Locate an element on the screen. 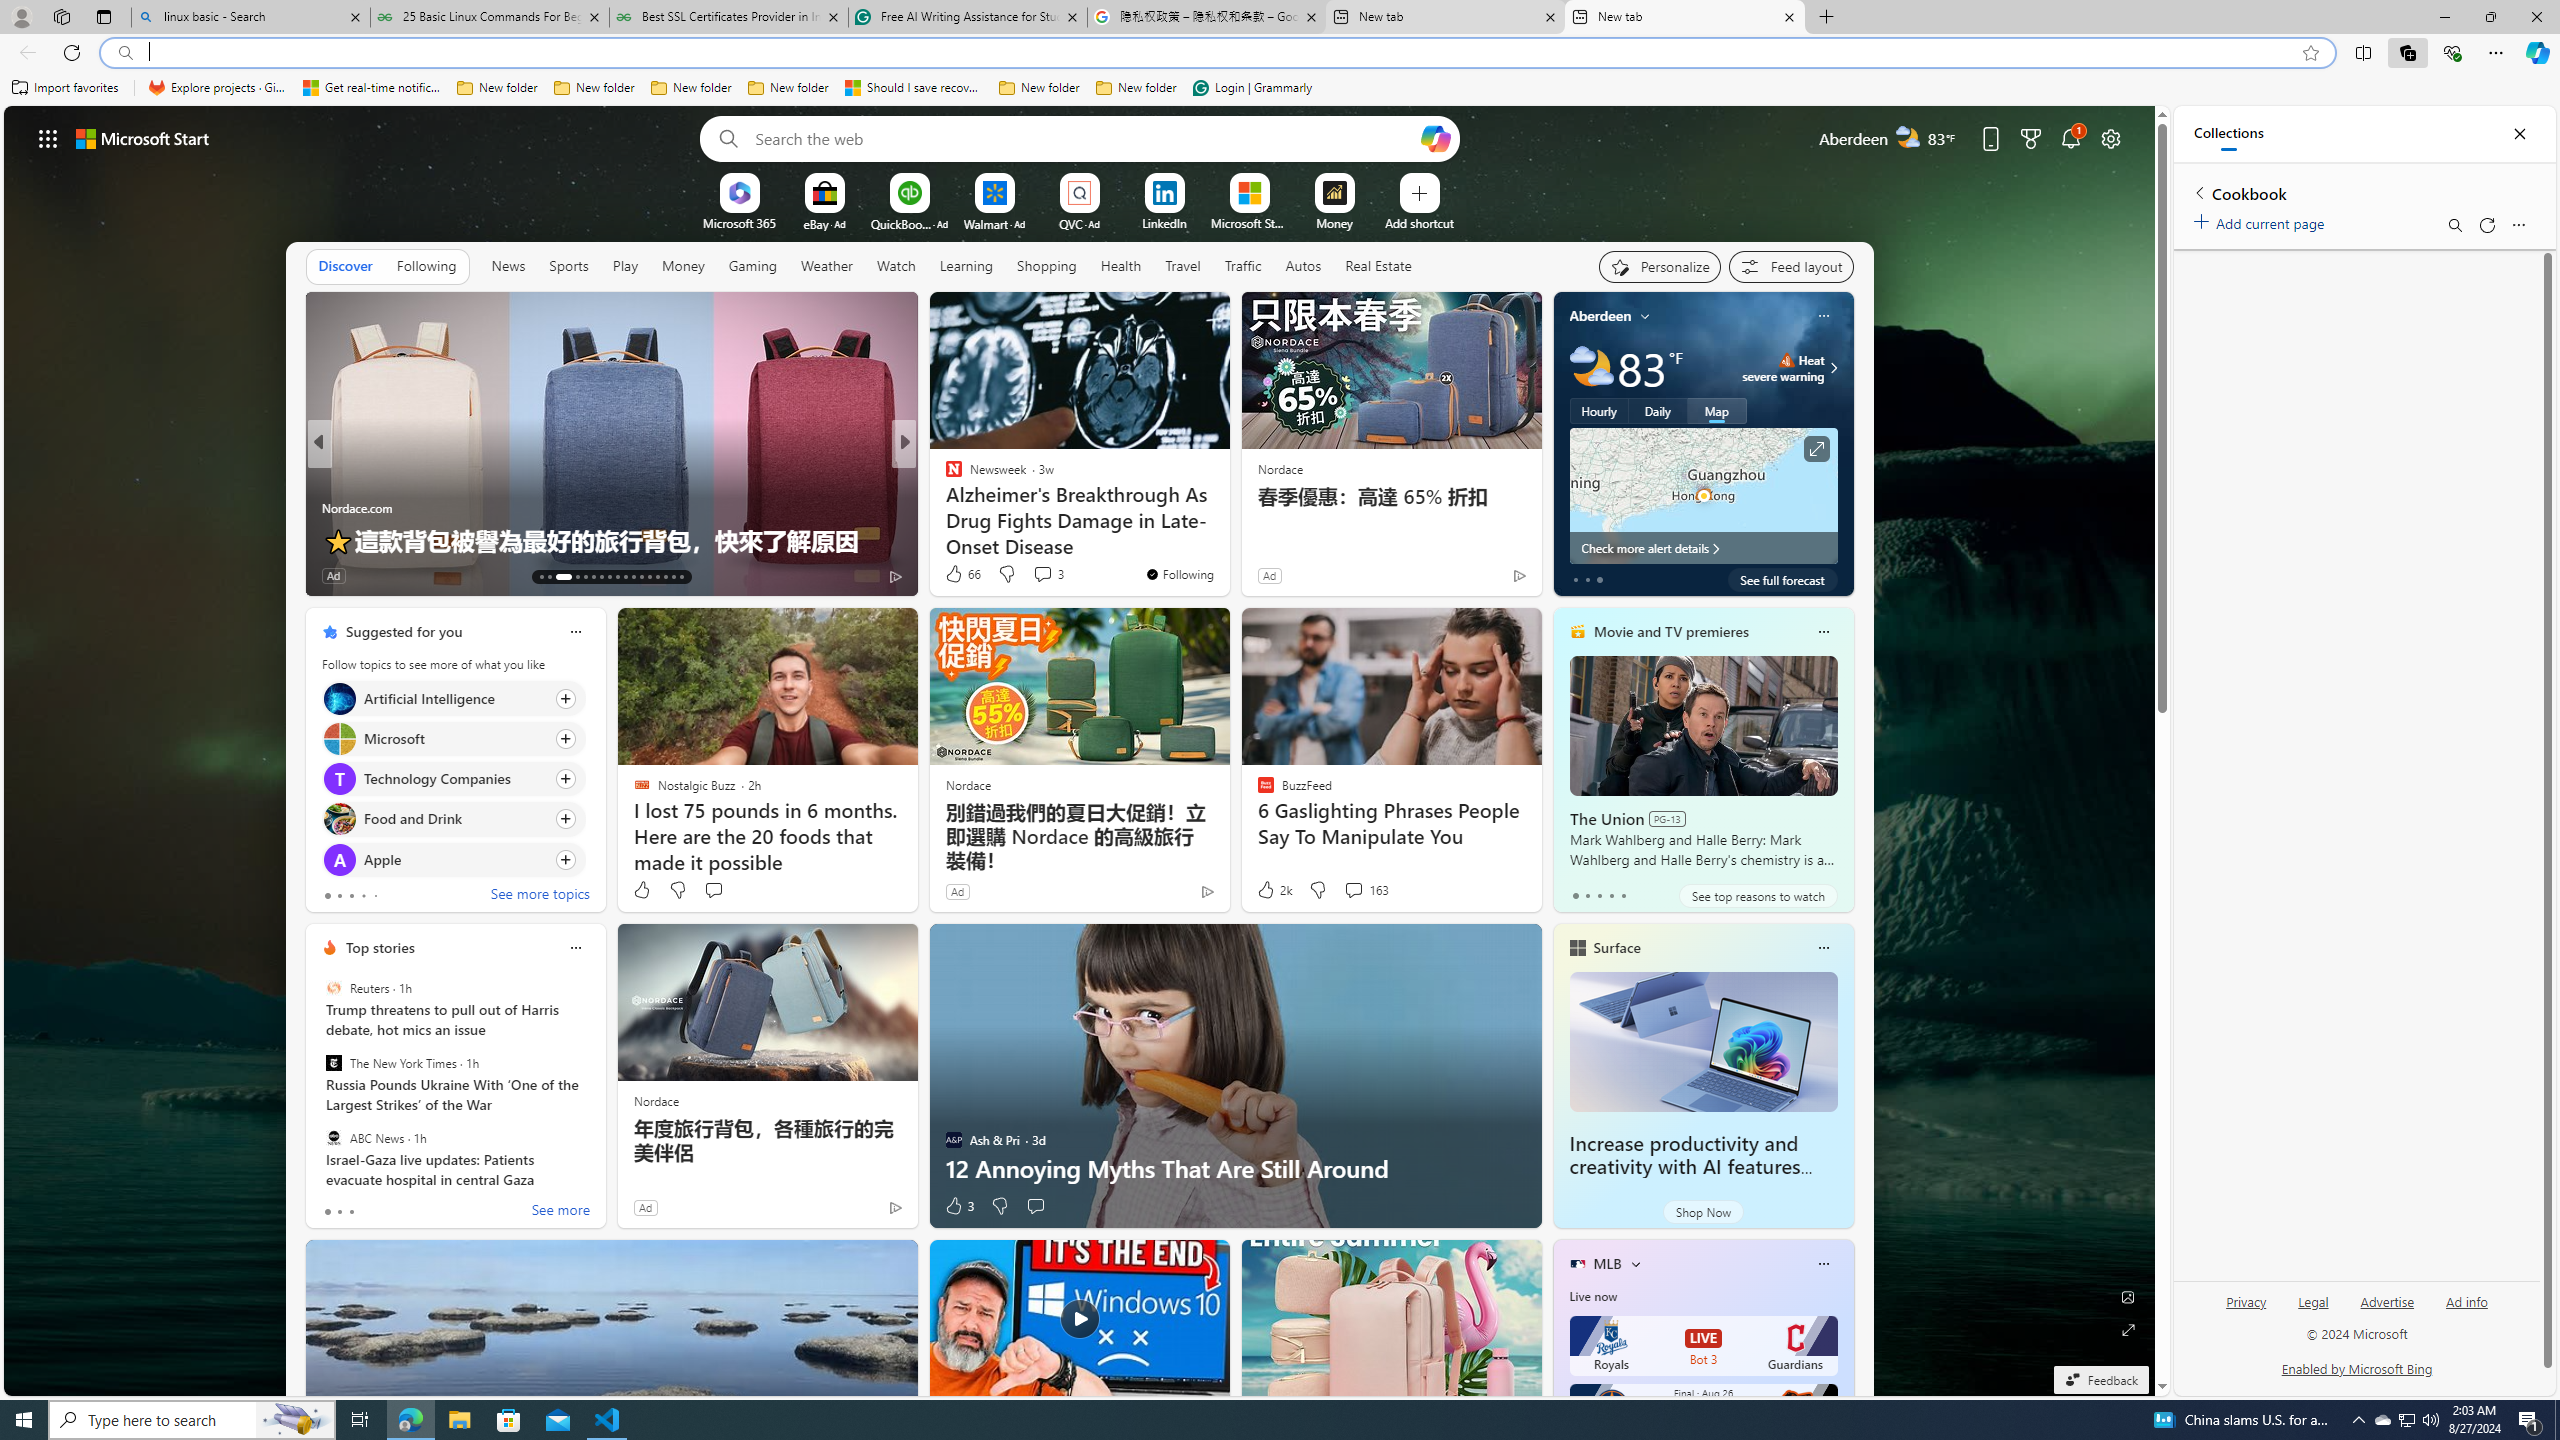  Class: weather-arrow-glyph is located at coordinates (1834, 368).